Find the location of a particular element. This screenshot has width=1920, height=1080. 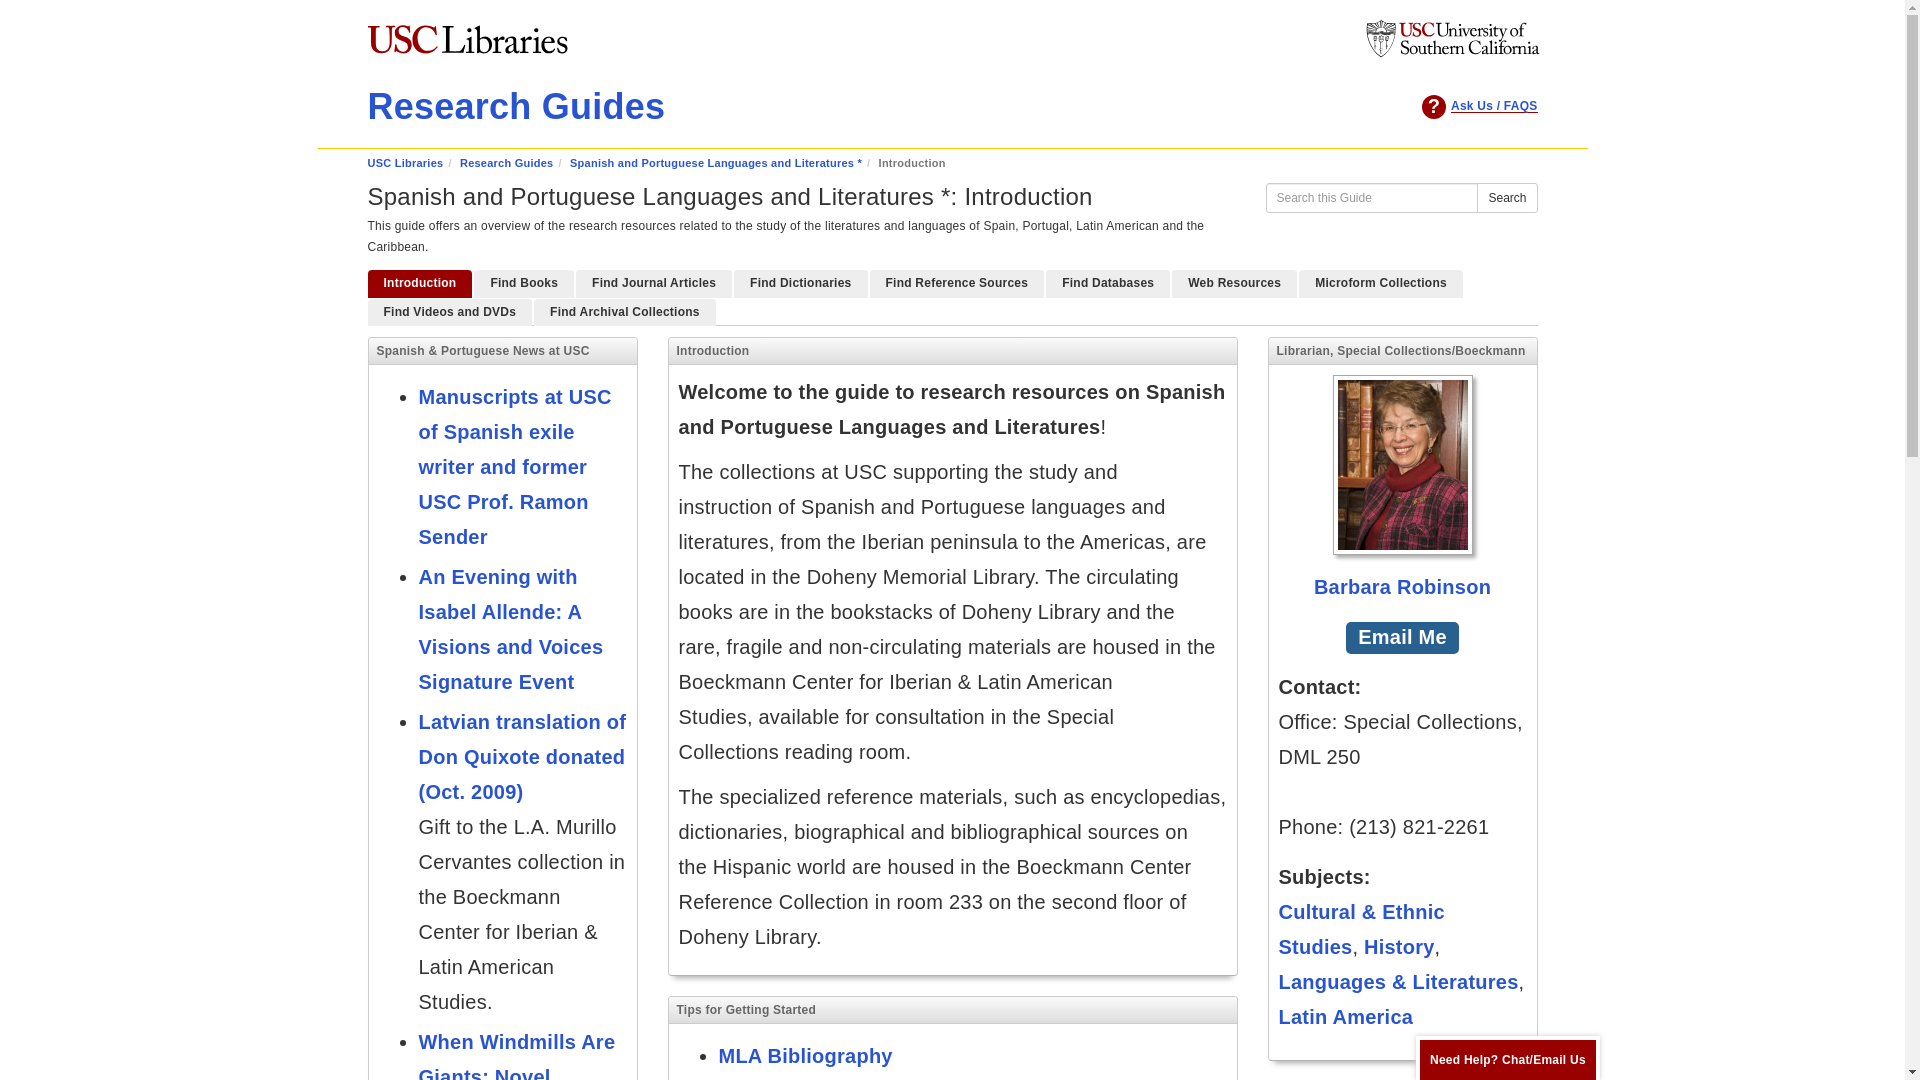

usc-logo is located at coordinates (1451, 54).